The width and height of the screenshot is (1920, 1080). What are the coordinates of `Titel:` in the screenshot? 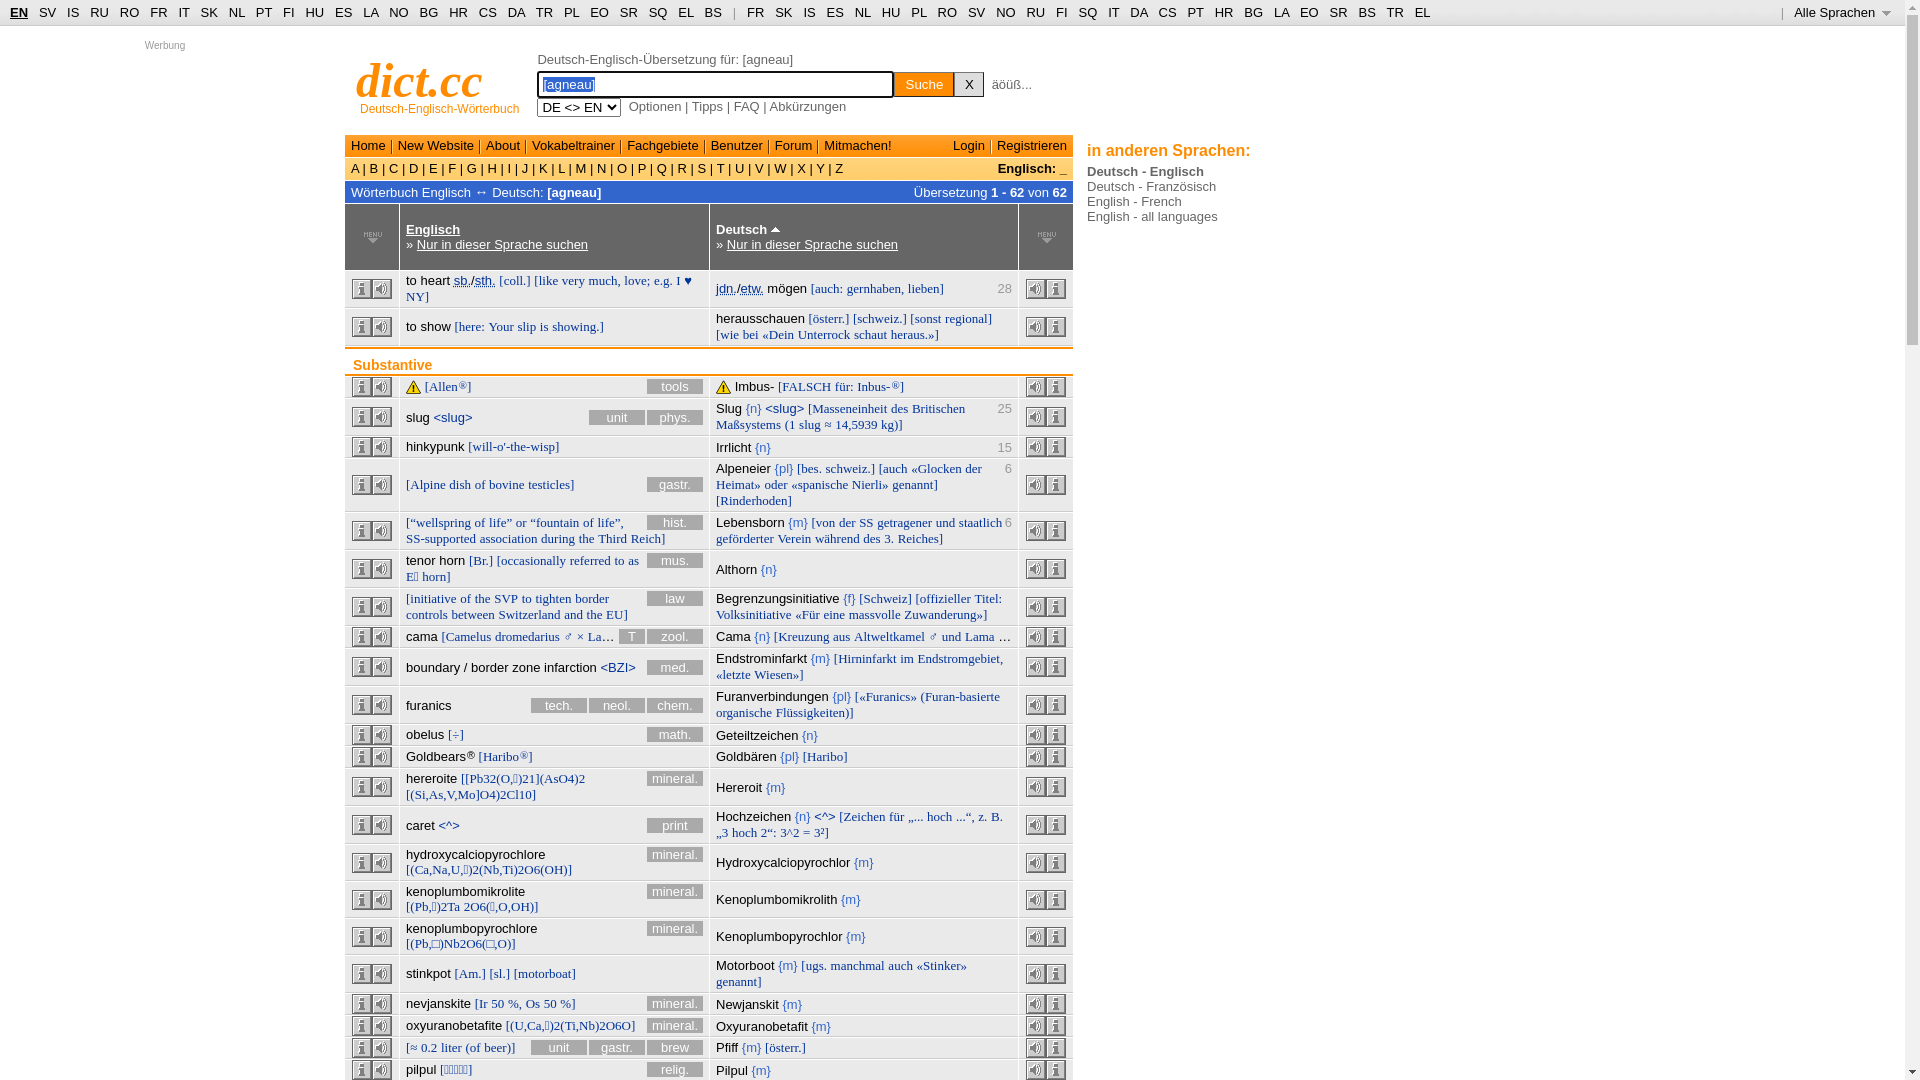 It's located at (988, 598).